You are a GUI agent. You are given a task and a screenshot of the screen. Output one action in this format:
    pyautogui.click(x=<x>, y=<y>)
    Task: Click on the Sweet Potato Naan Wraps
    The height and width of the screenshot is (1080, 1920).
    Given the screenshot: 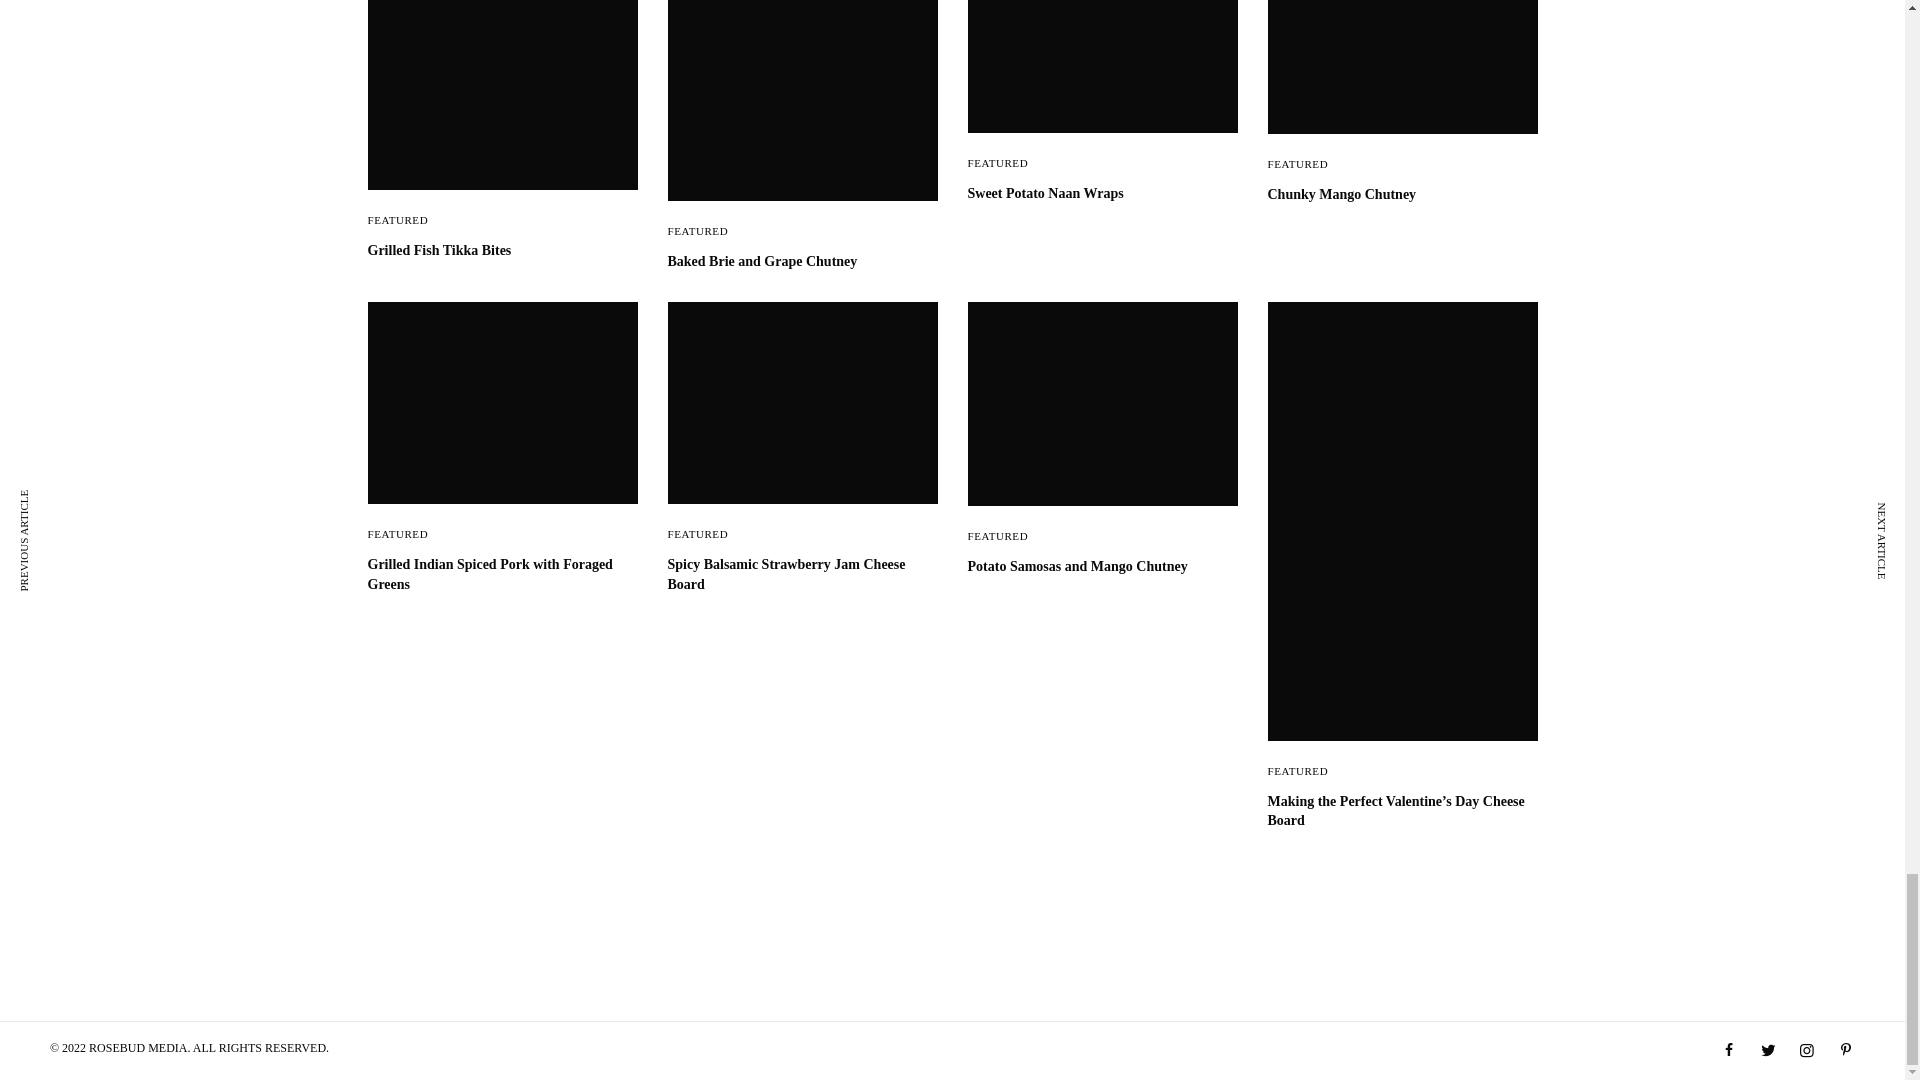 What is the action you would take?
    pyautogui.click(x=1102, y=194)
    